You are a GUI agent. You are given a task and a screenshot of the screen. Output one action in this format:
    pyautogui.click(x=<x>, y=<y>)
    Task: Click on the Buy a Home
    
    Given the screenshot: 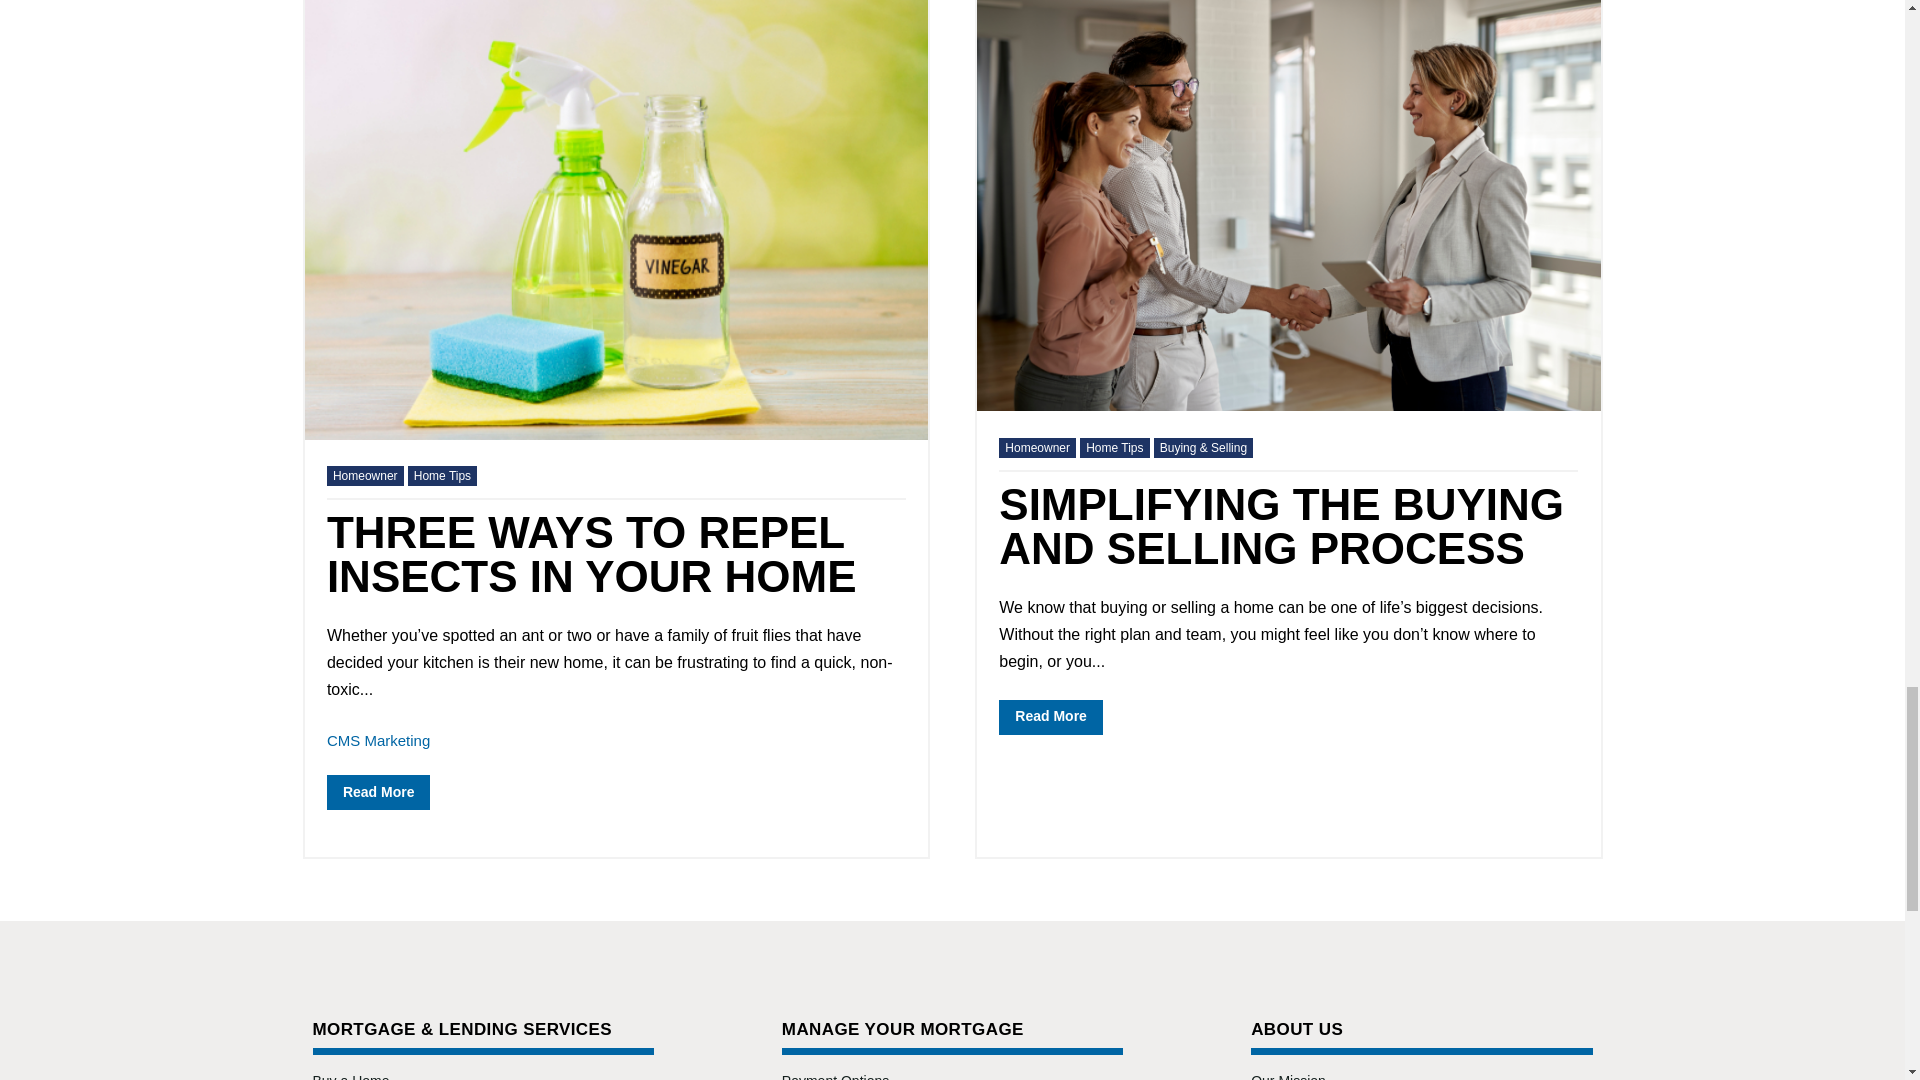 What is the action you would take?
    pyautogui.click(x=350, y=1076)
    